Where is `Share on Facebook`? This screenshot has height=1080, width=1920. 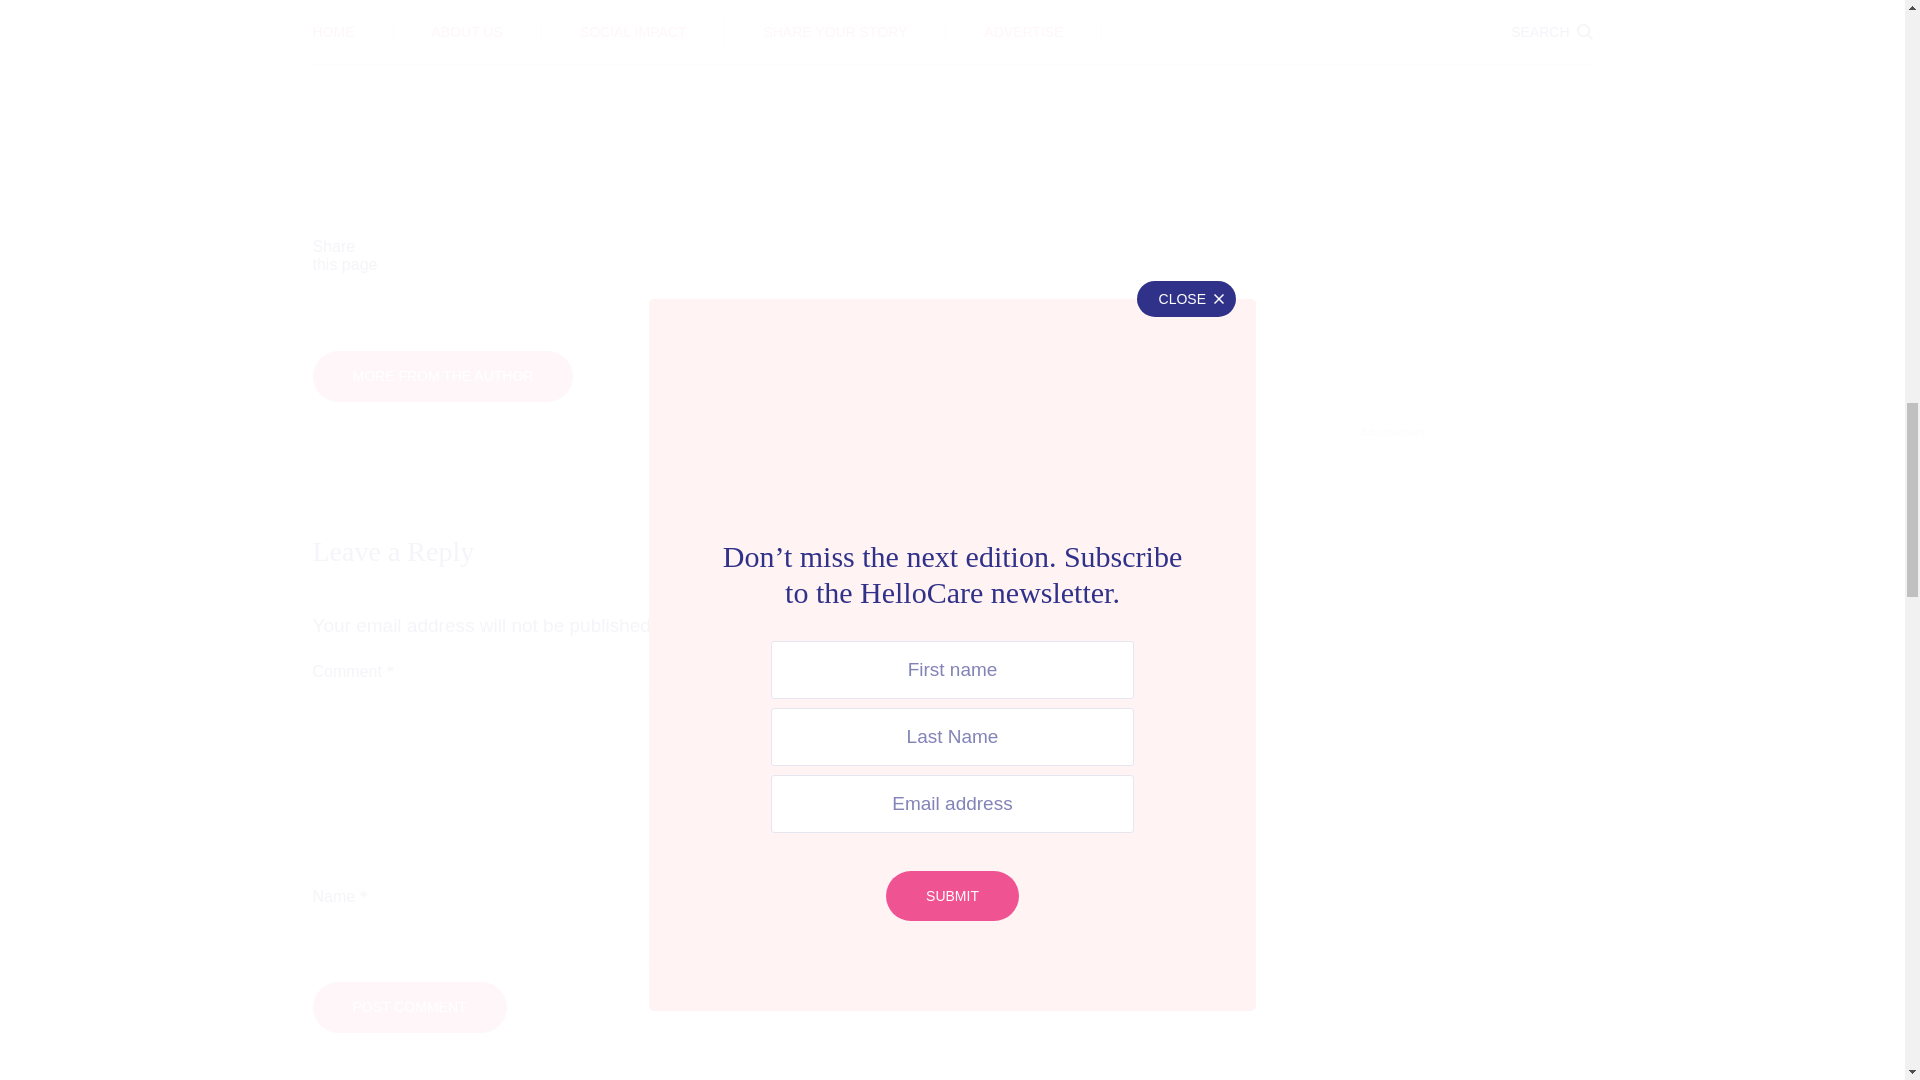
Share on Facebook is located at coordinates (492, 256).